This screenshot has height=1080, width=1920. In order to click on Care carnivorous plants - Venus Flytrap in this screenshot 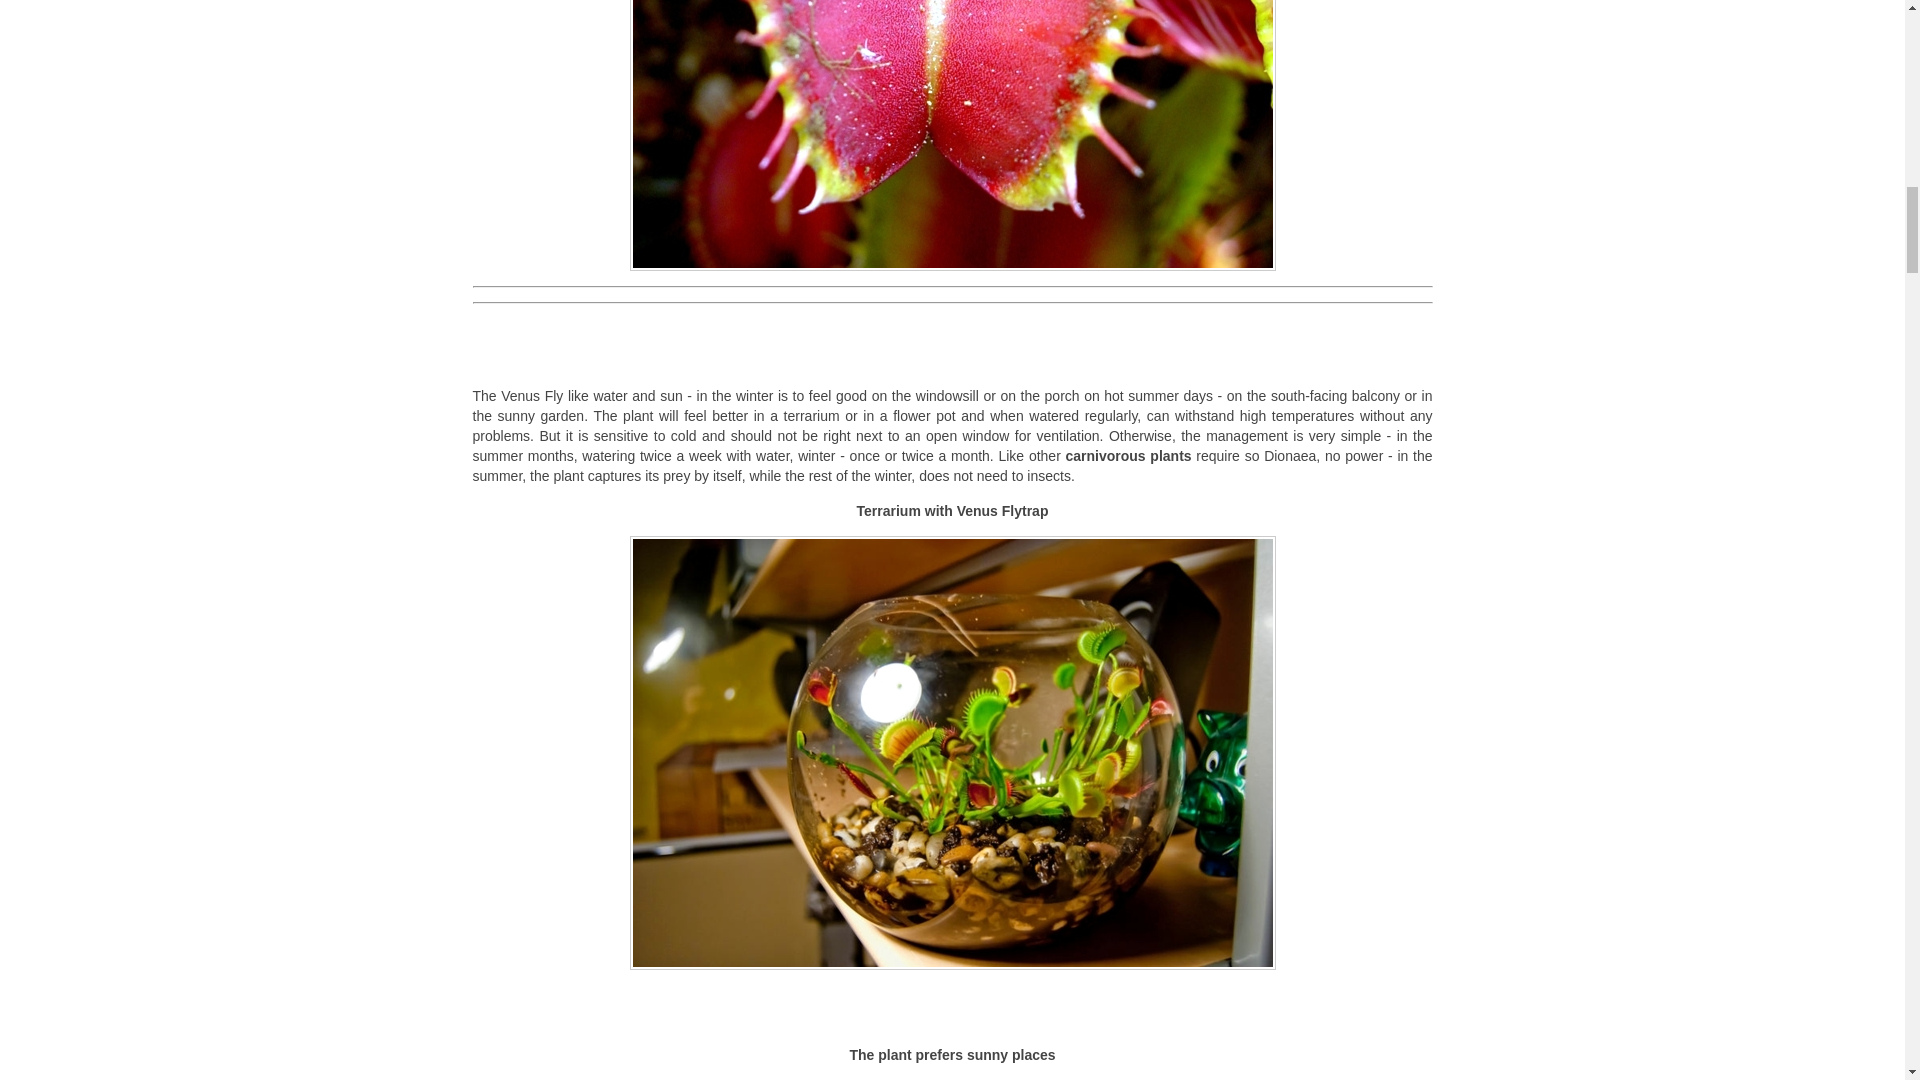, I will do `click(952, 136)`.